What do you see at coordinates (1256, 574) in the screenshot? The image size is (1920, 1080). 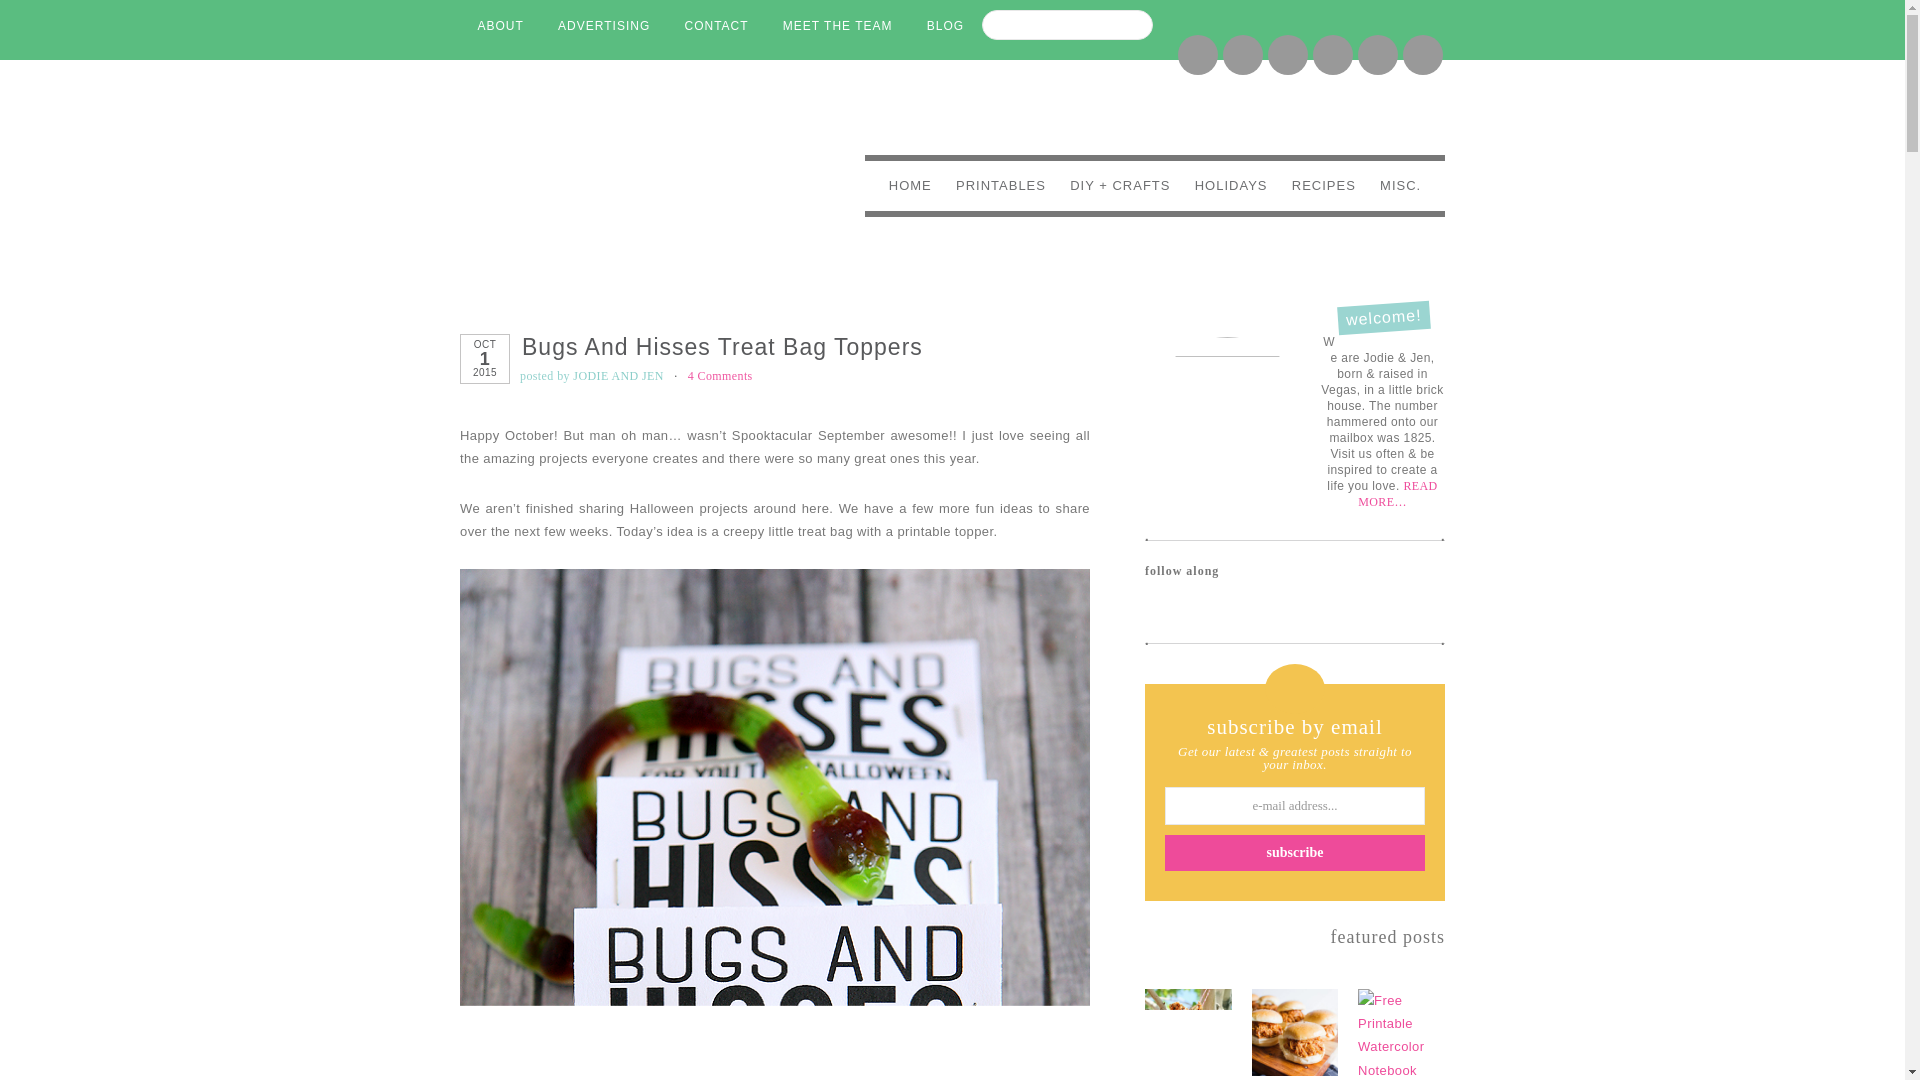 I see `Bloglovin` at bounding box center [1256, 574].